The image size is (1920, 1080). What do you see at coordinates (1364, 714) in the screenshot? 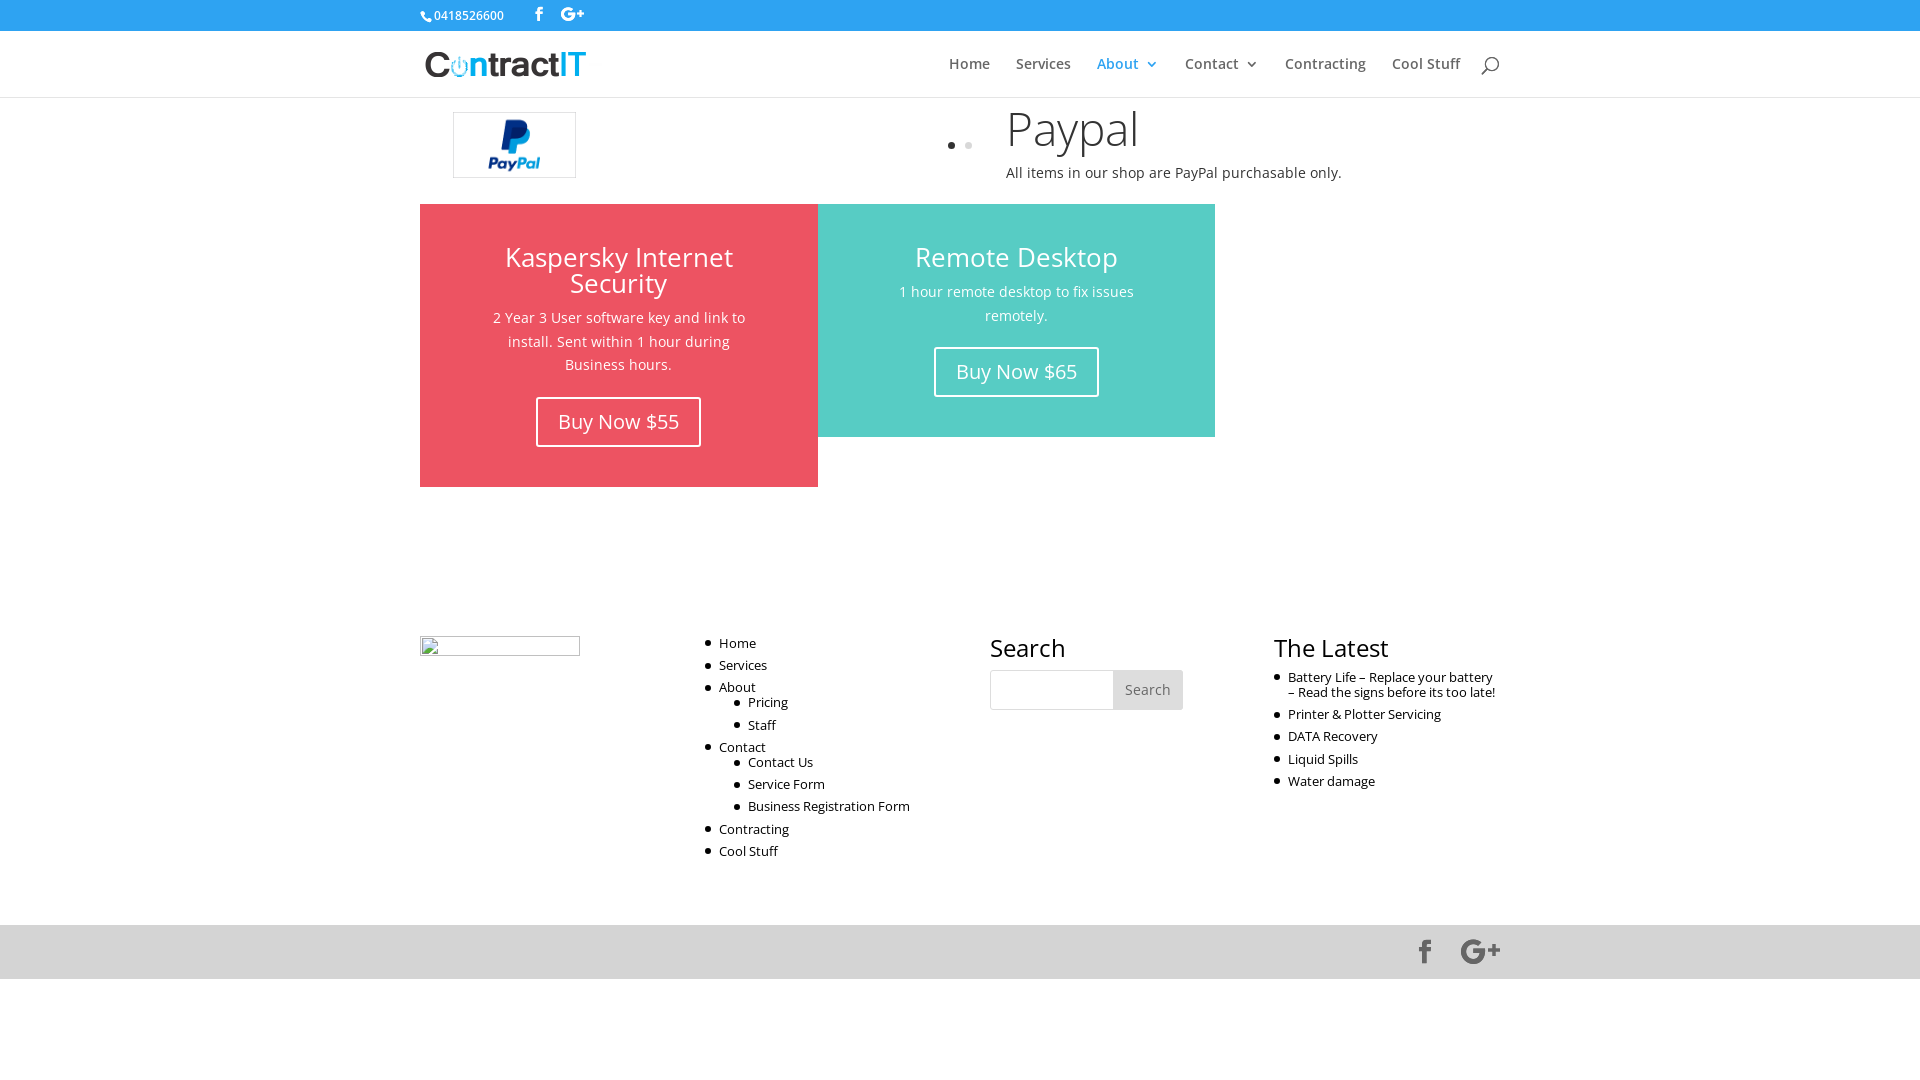
I see `Printer & Plotter Servicing` at bounding box center [1364, 714].